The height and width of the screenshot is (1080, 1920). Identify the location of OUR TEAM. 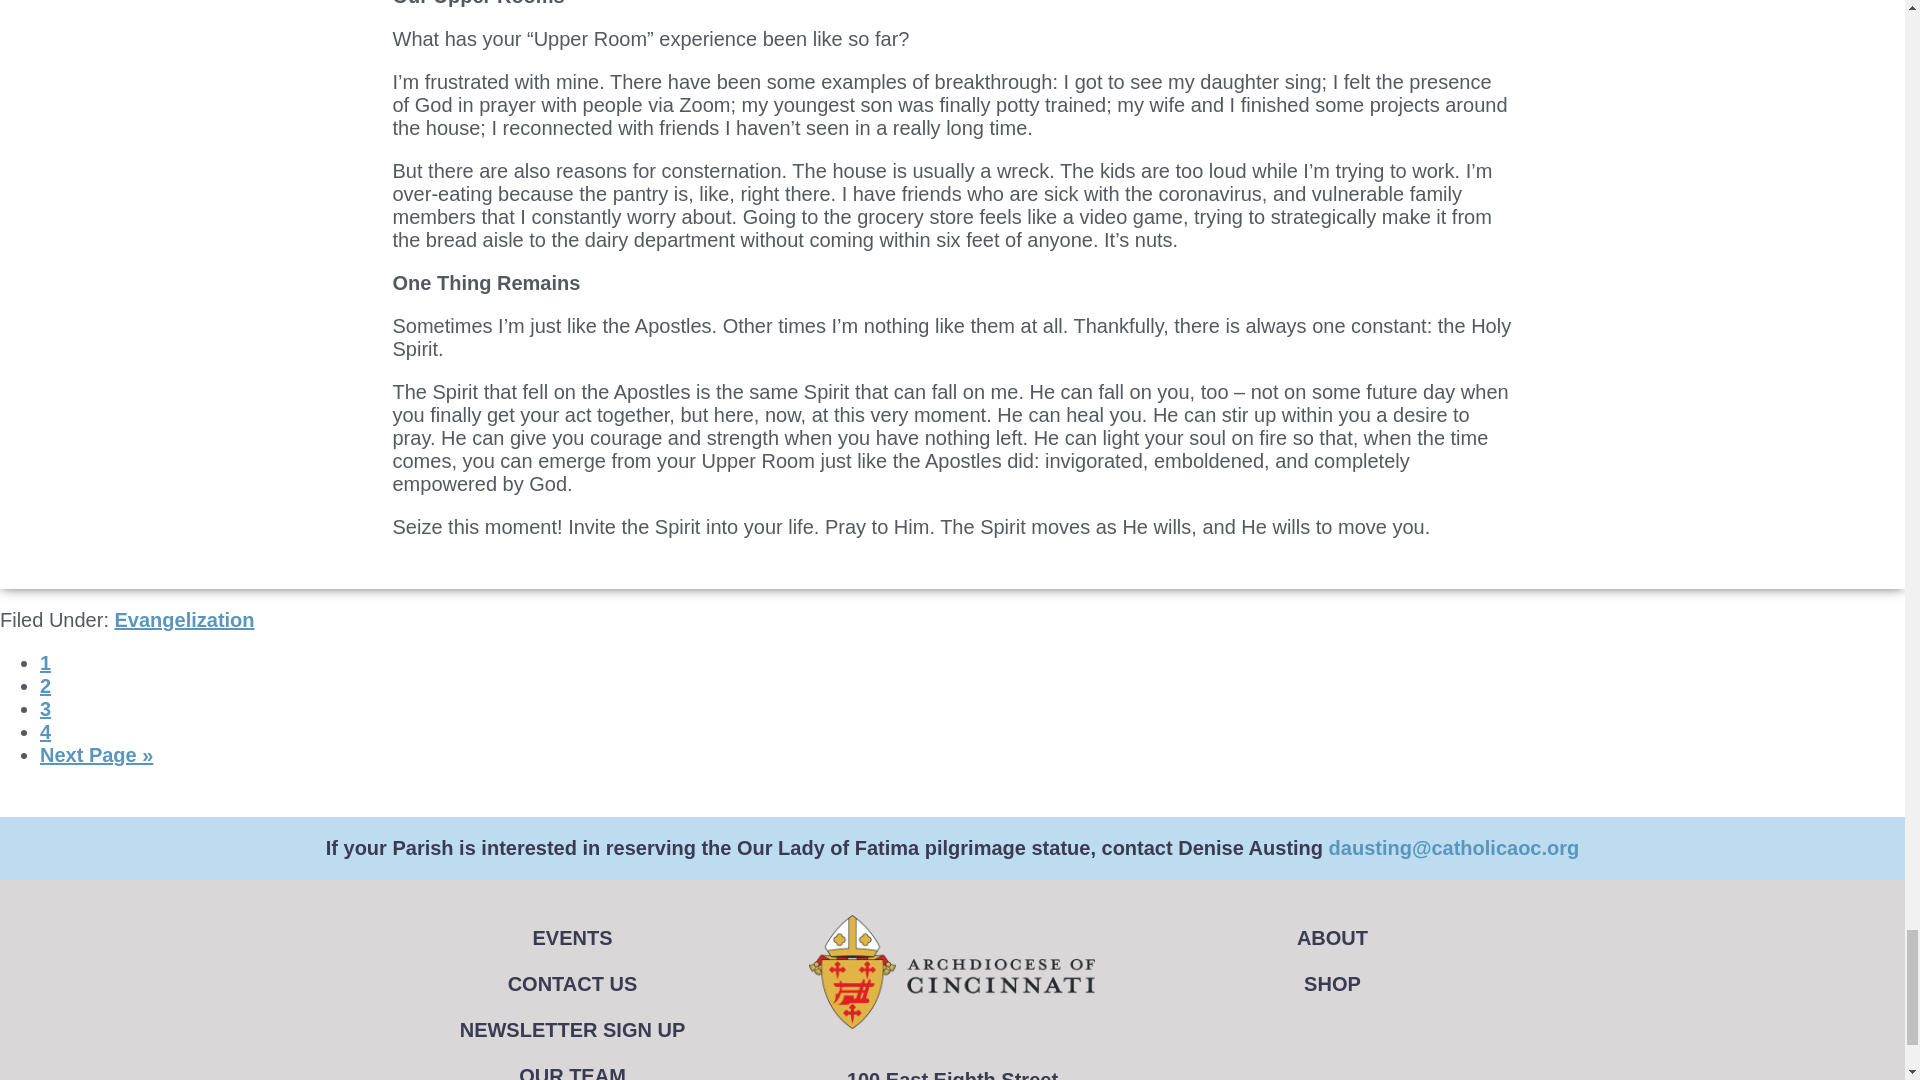
(572, 1066).